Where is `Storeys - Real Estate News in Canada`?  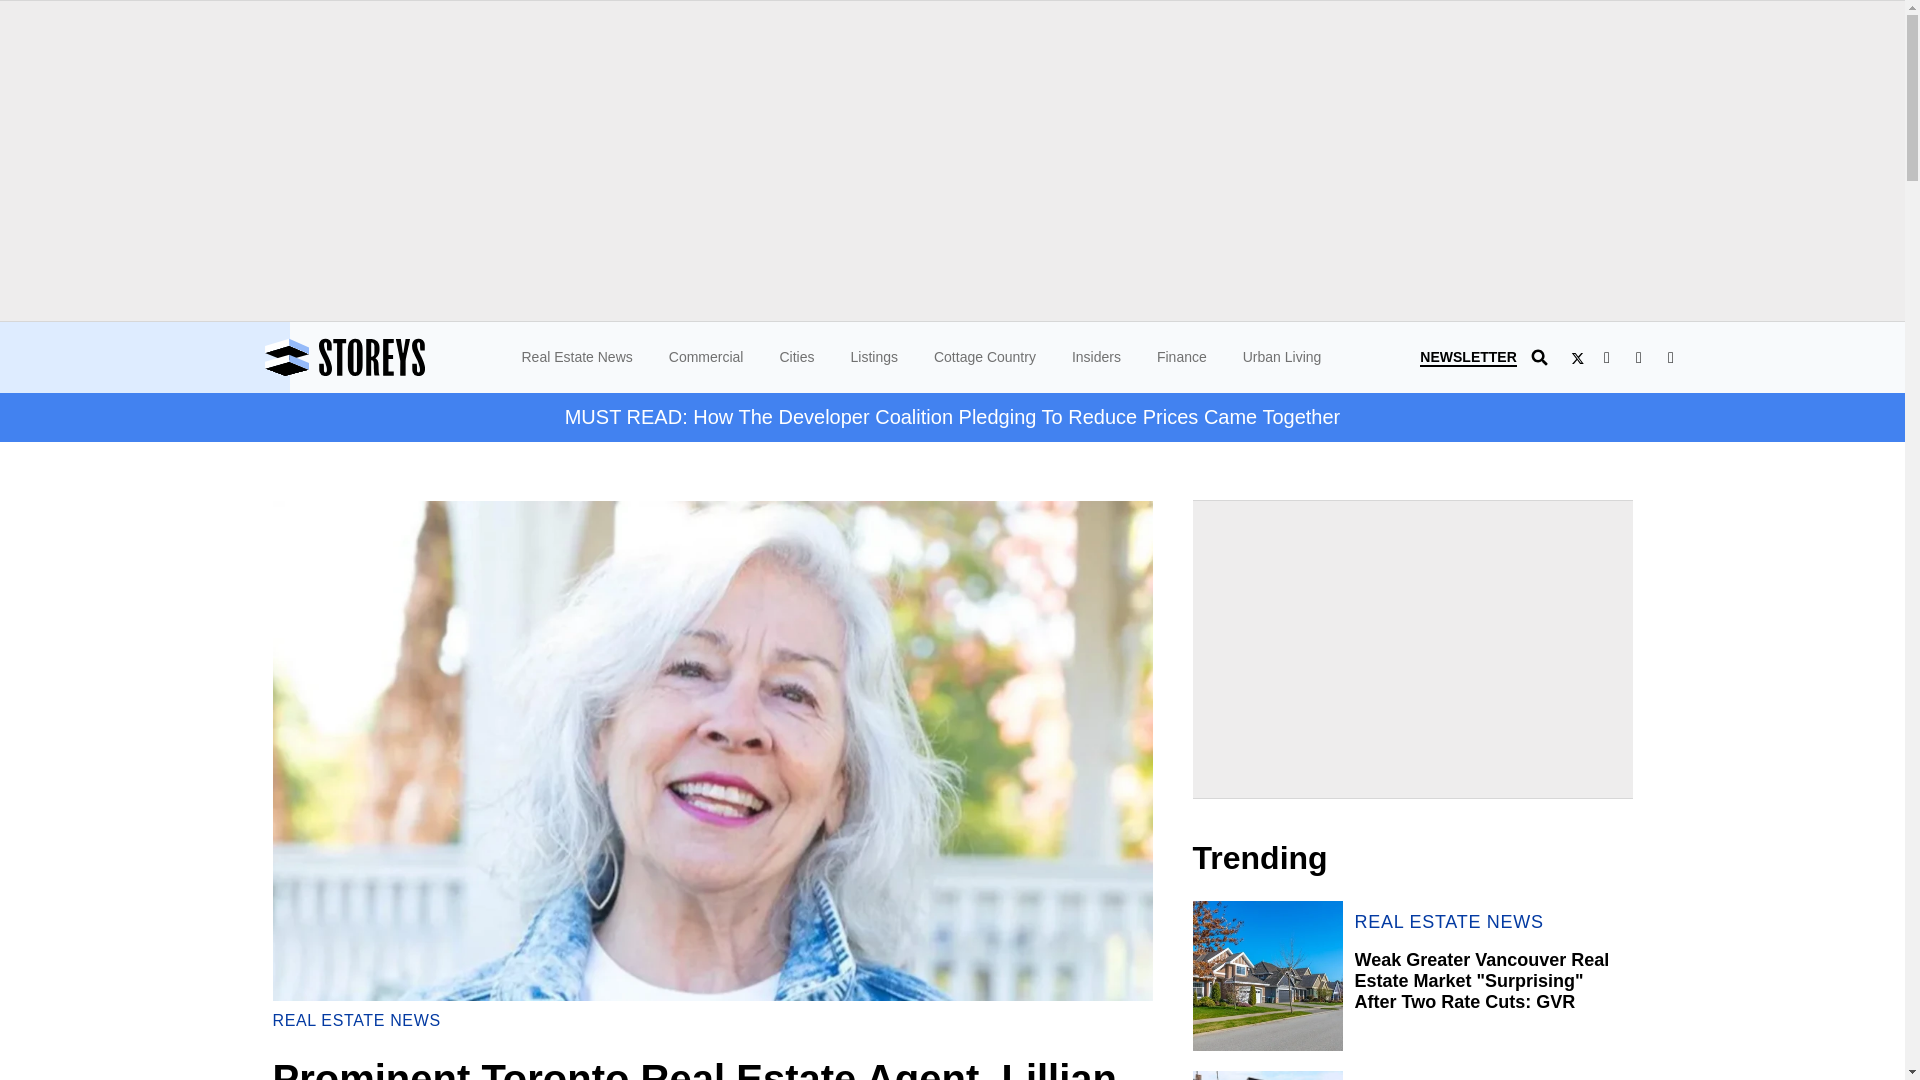 Storeys - Real Estate News in Canada is located at coordinates (399, 357).